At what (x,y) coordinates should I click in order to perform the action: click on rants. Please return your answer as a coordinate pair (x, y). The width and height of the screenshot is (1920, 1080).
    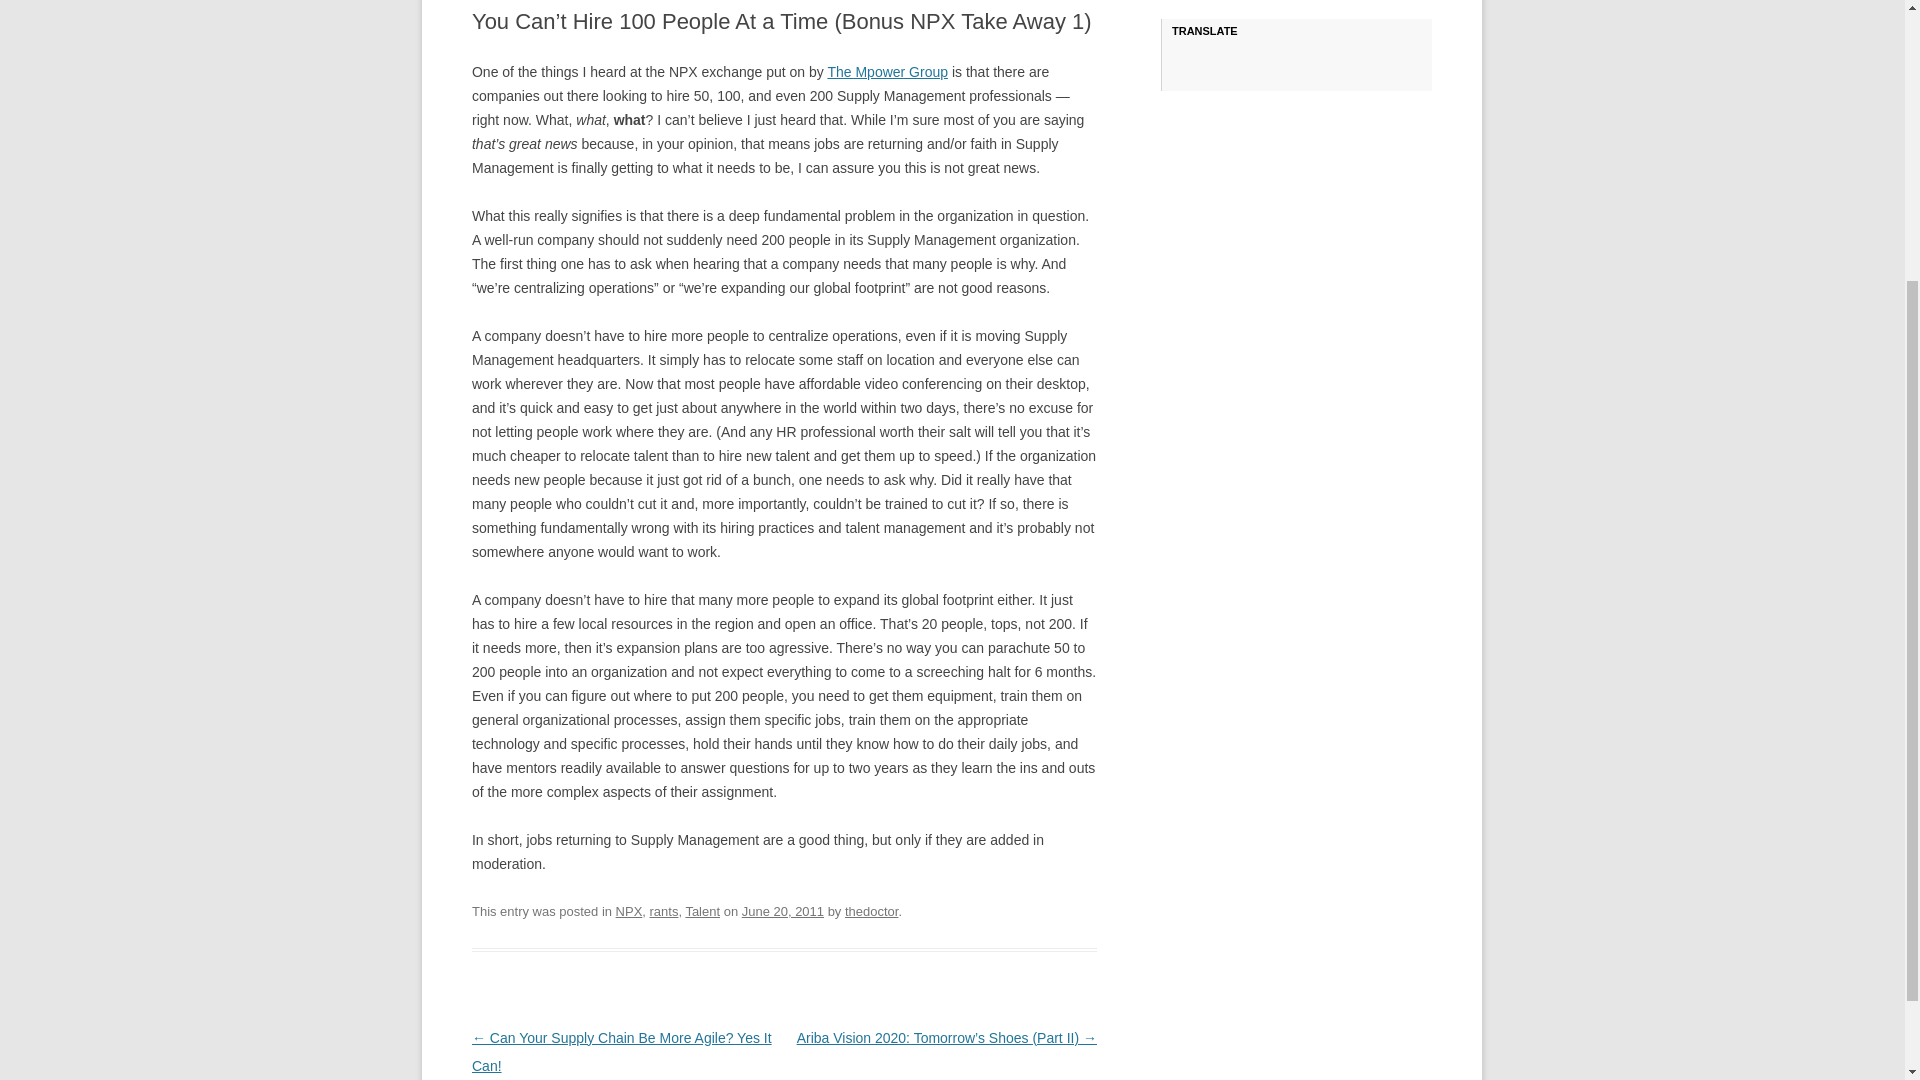
    Looking at the image, I should click on (664, 911).